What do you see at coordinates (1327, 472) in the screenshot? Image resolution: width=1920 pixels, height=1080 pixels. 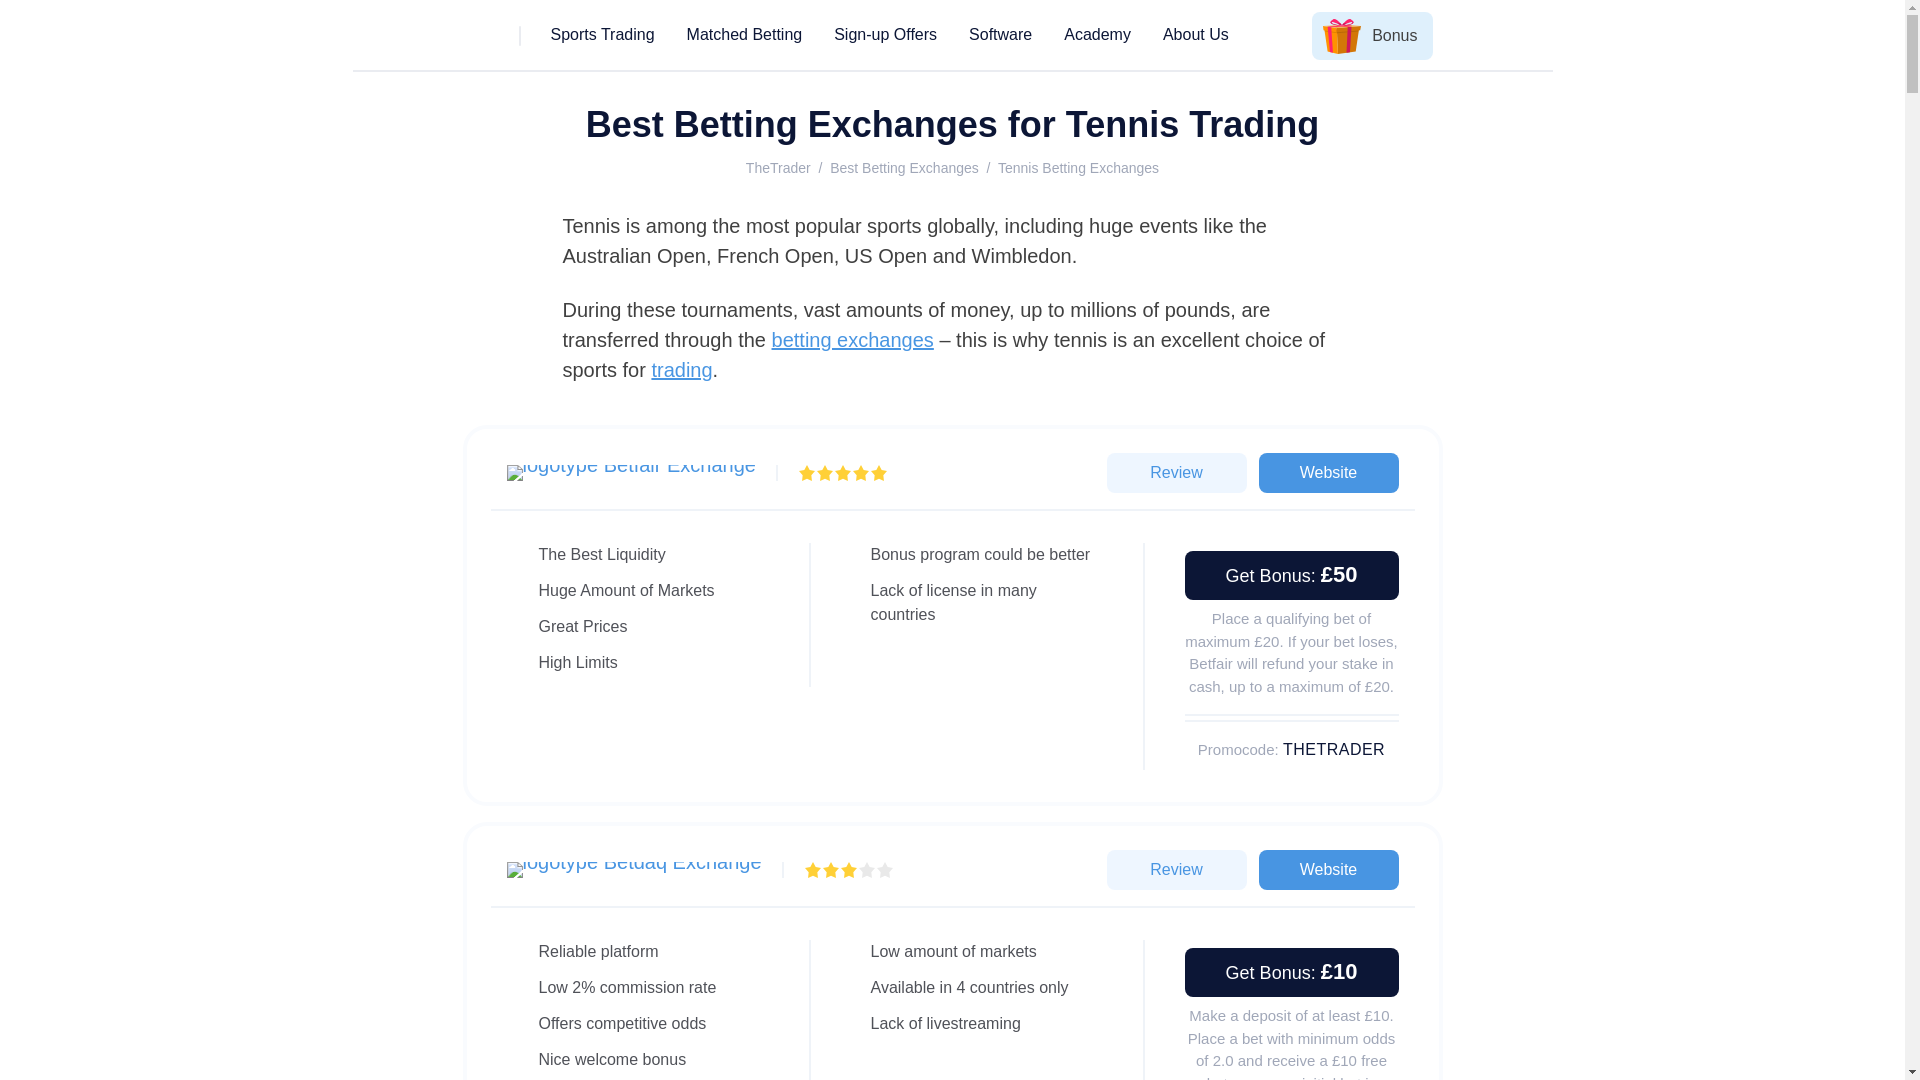 I see `Website` at bounding box center [1327, 472].